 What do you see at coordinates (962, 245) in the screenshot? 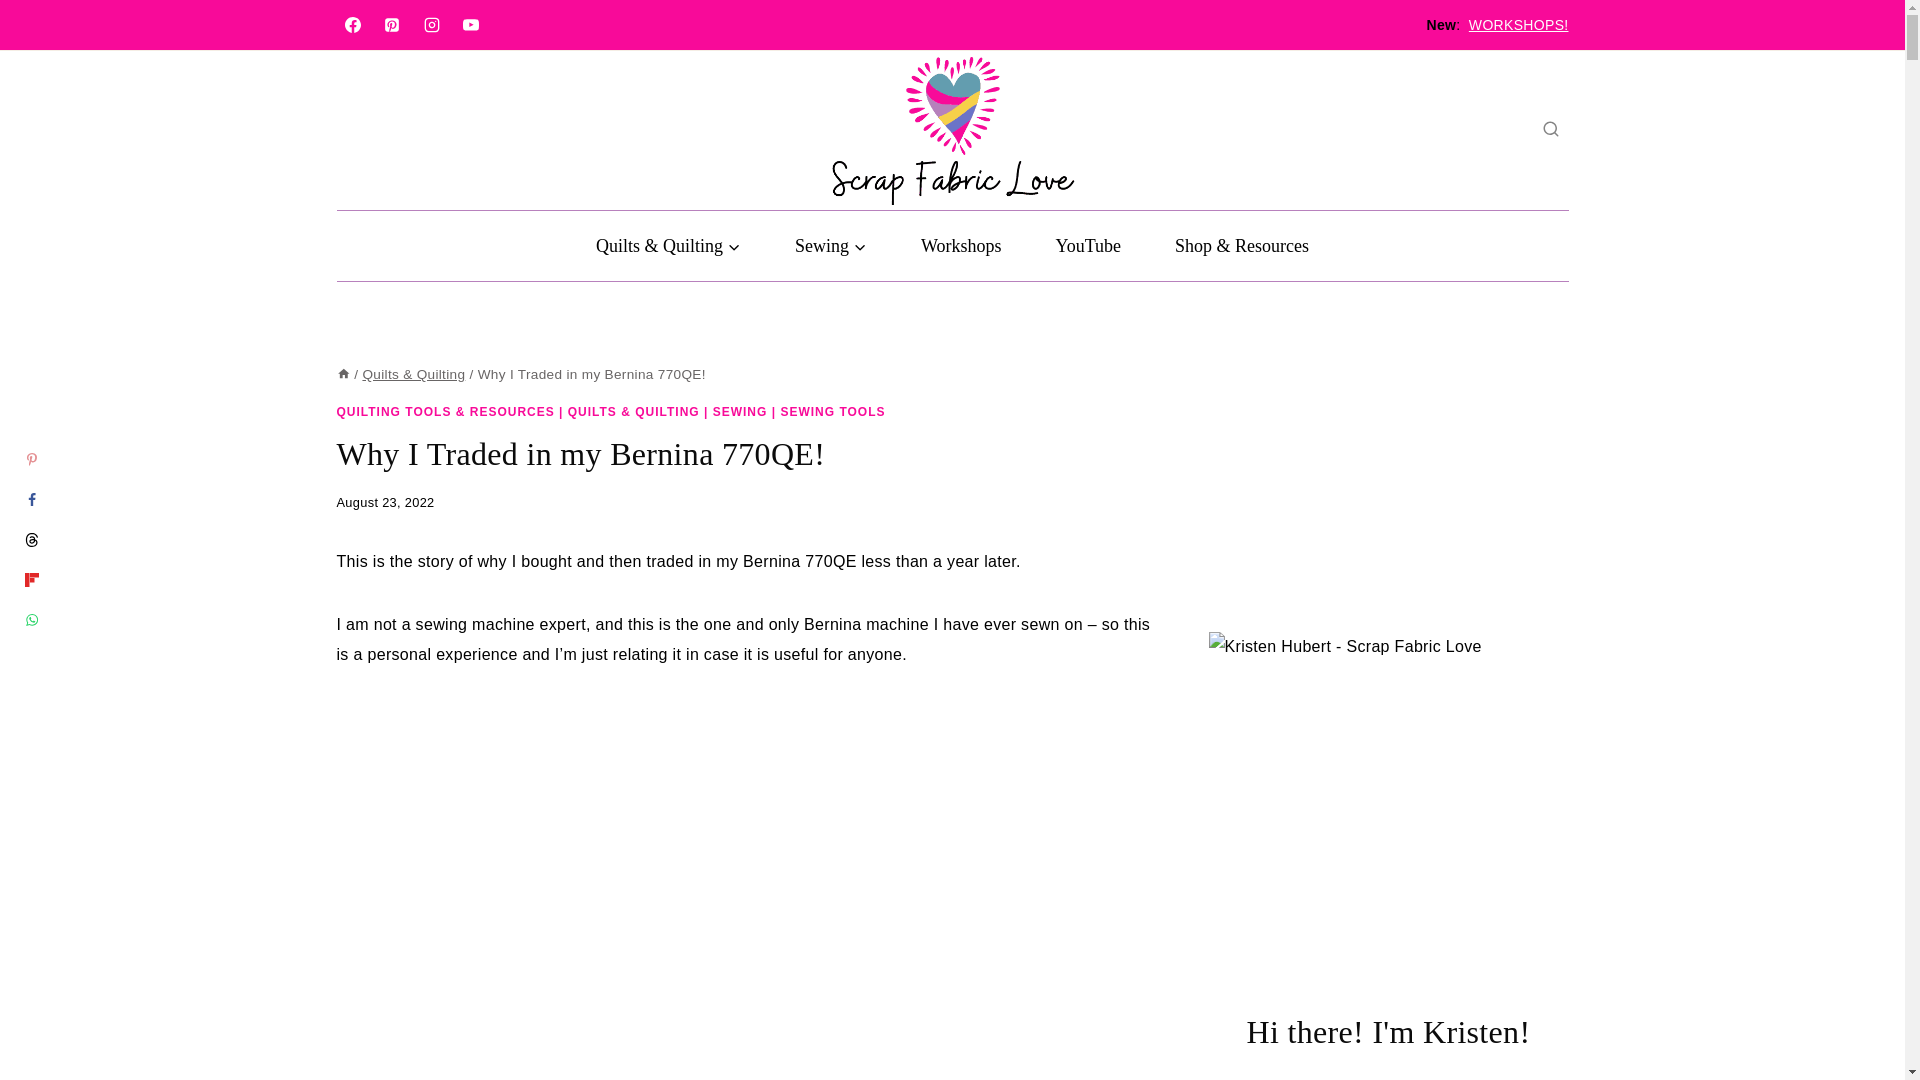
I see `Workshops` at bounding box center [962, 245].